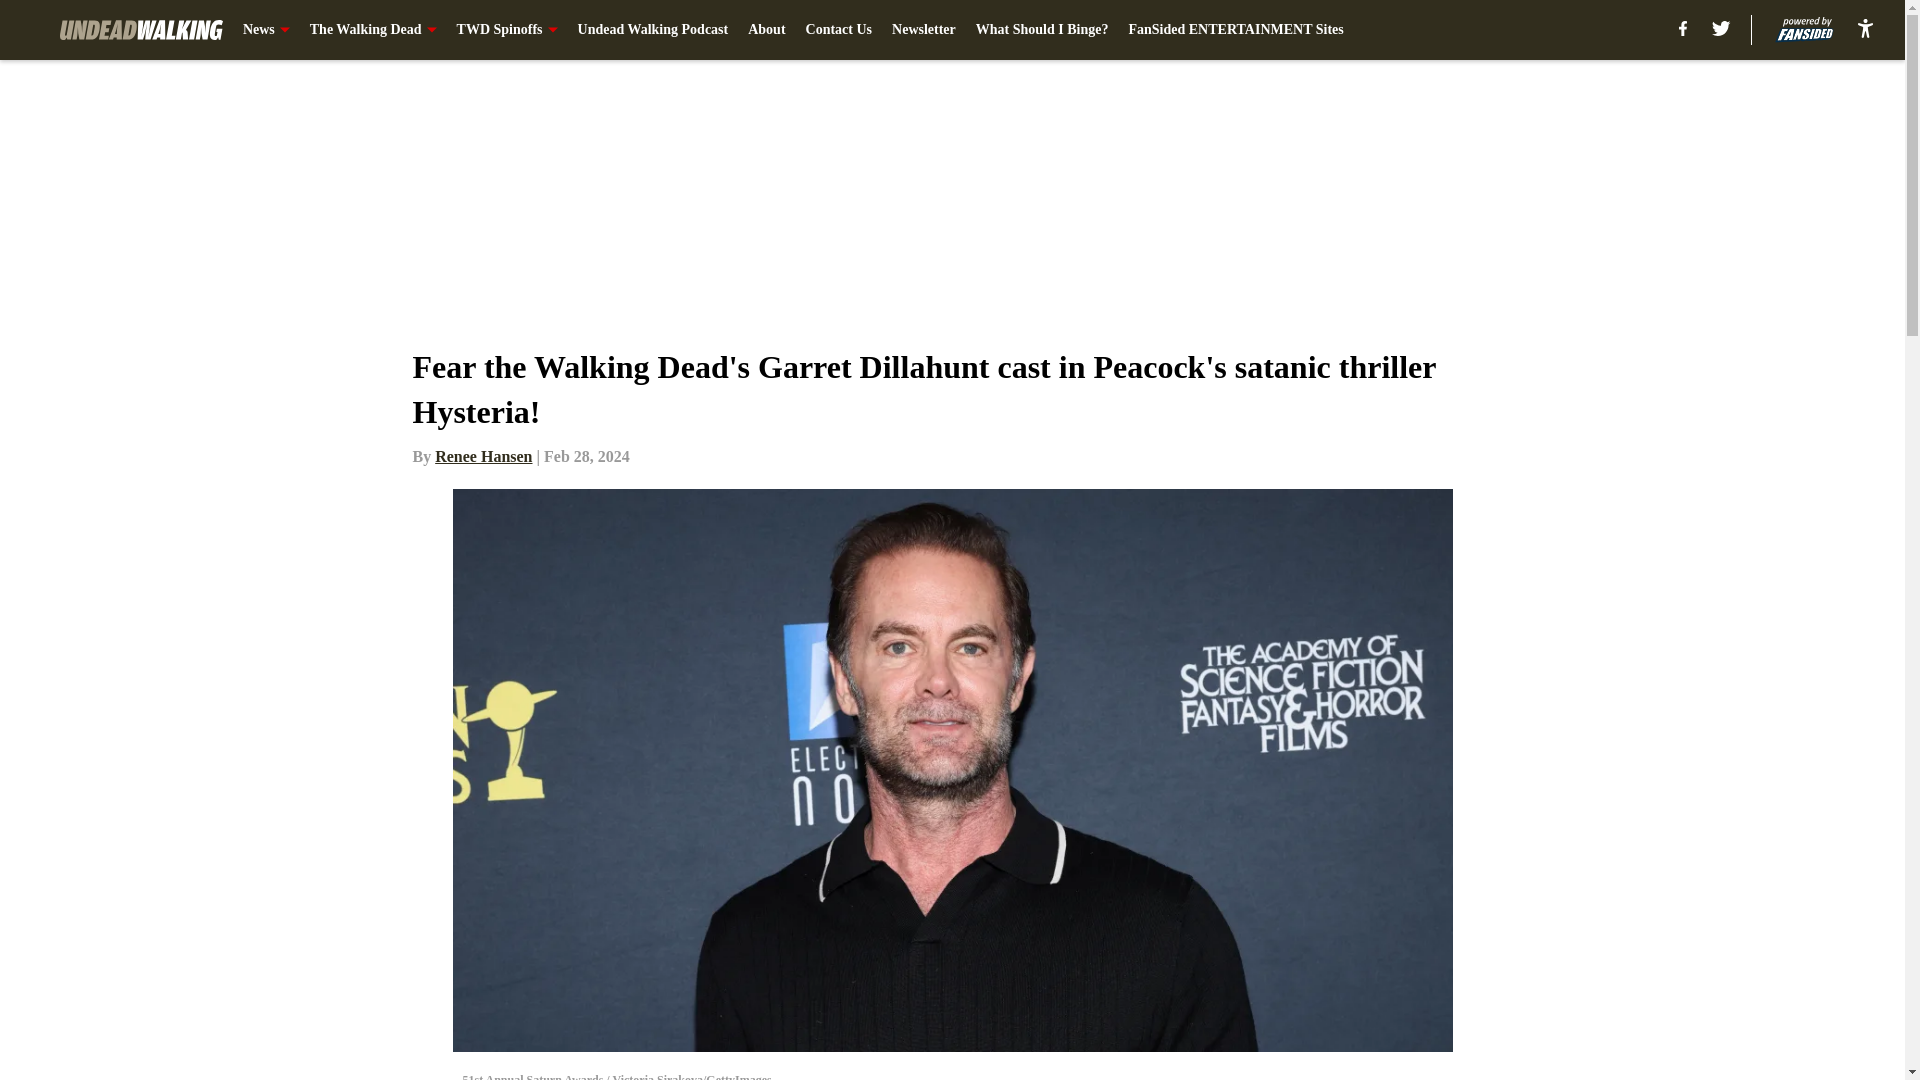 The height and width of the screenshot is (1080, 1920). What do you see at coordinates (840, 30) in the screenshot?
I see `Contact Us` at bounding box center [840, 30].